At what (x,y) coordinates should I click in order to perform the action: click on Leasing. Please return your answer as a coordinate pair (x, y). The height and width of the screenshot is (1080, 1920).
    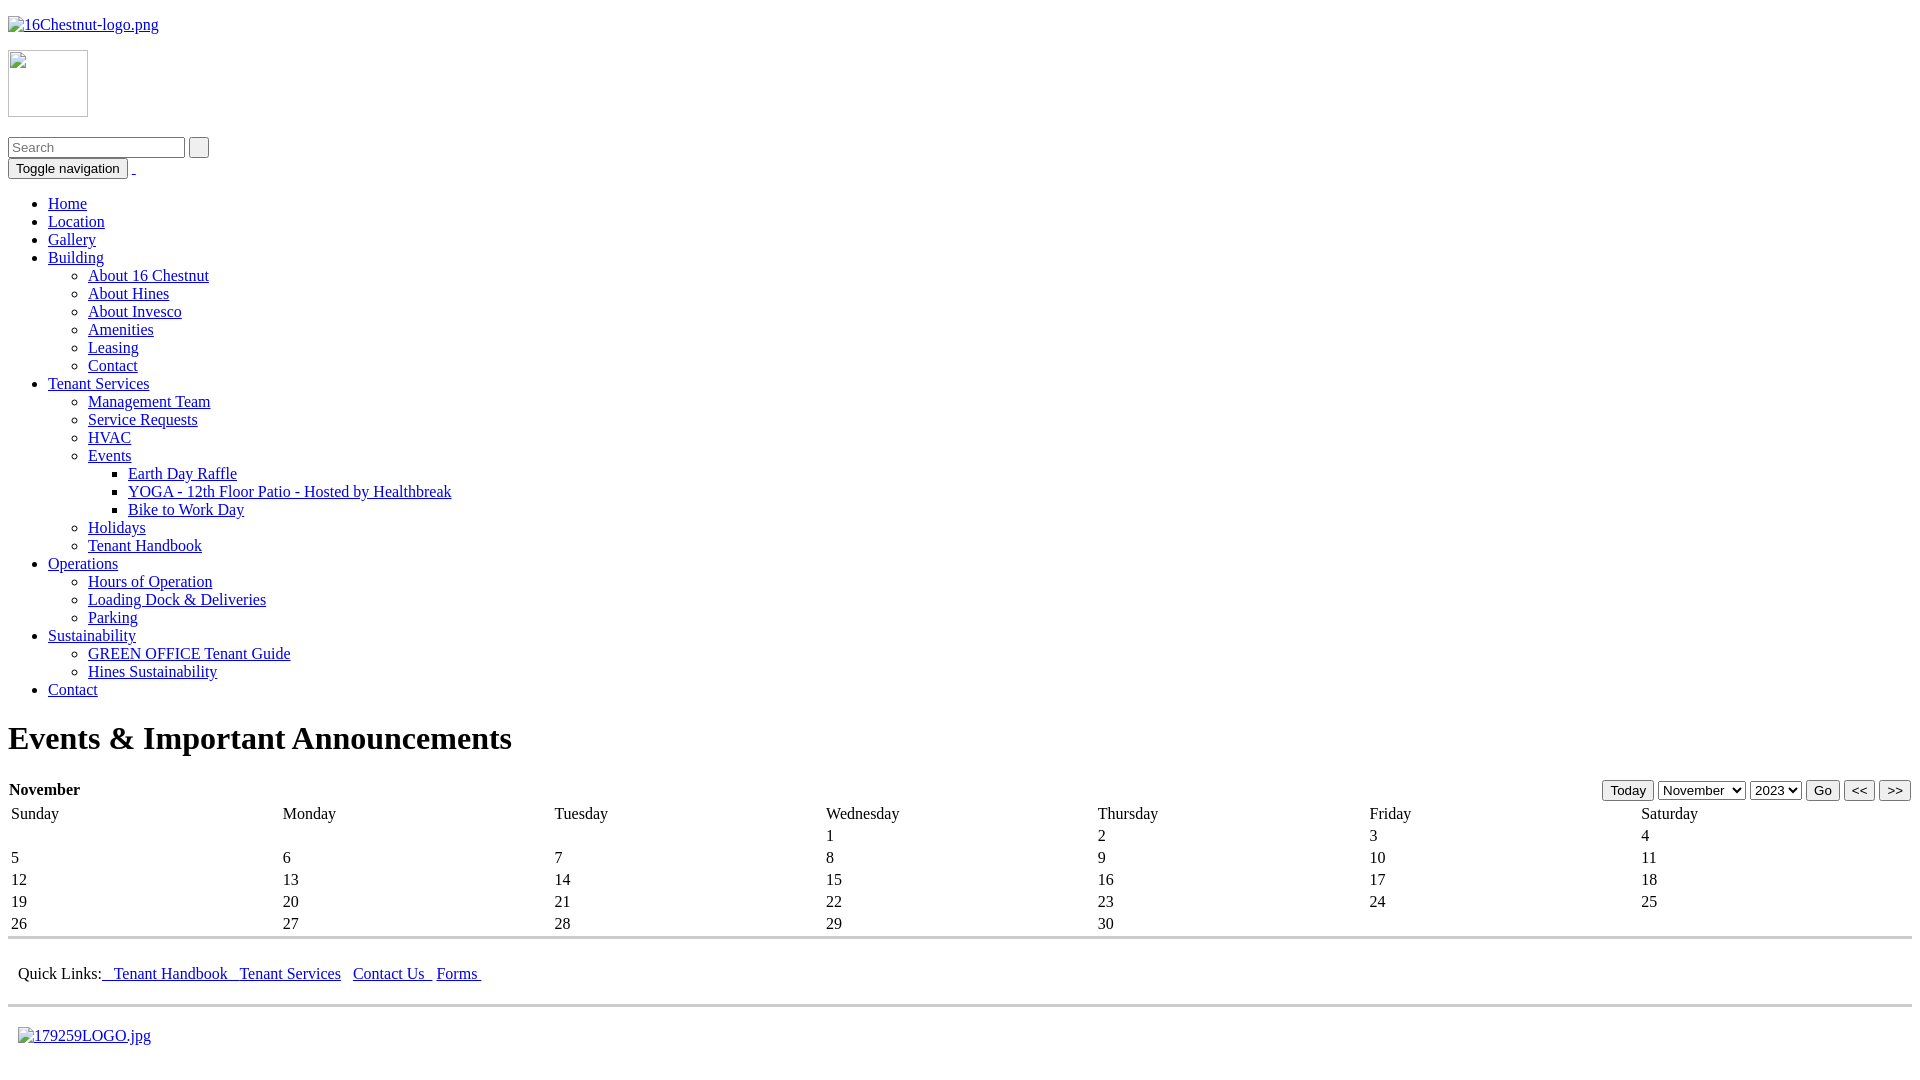
    Looking at the image, I should click on (114, 348).